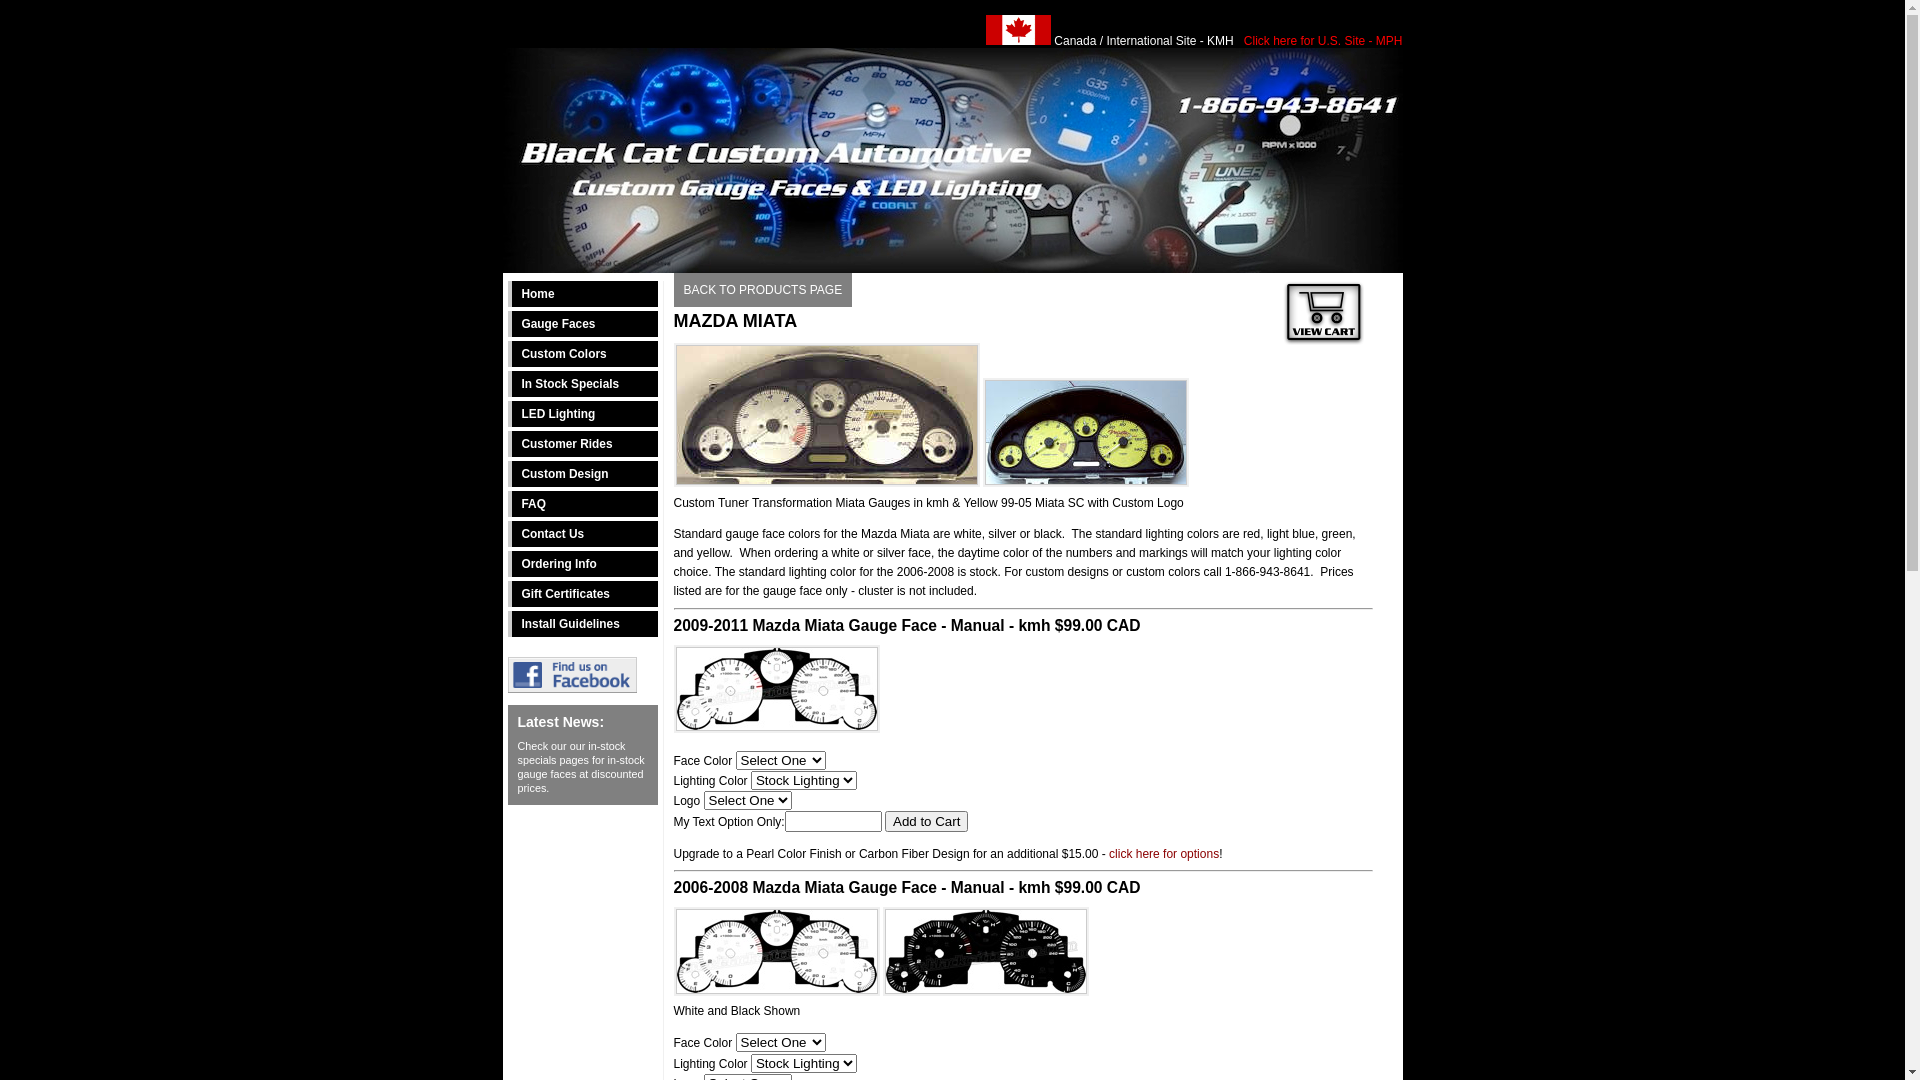  I want to click on Customer Rides, so click(583, 444).